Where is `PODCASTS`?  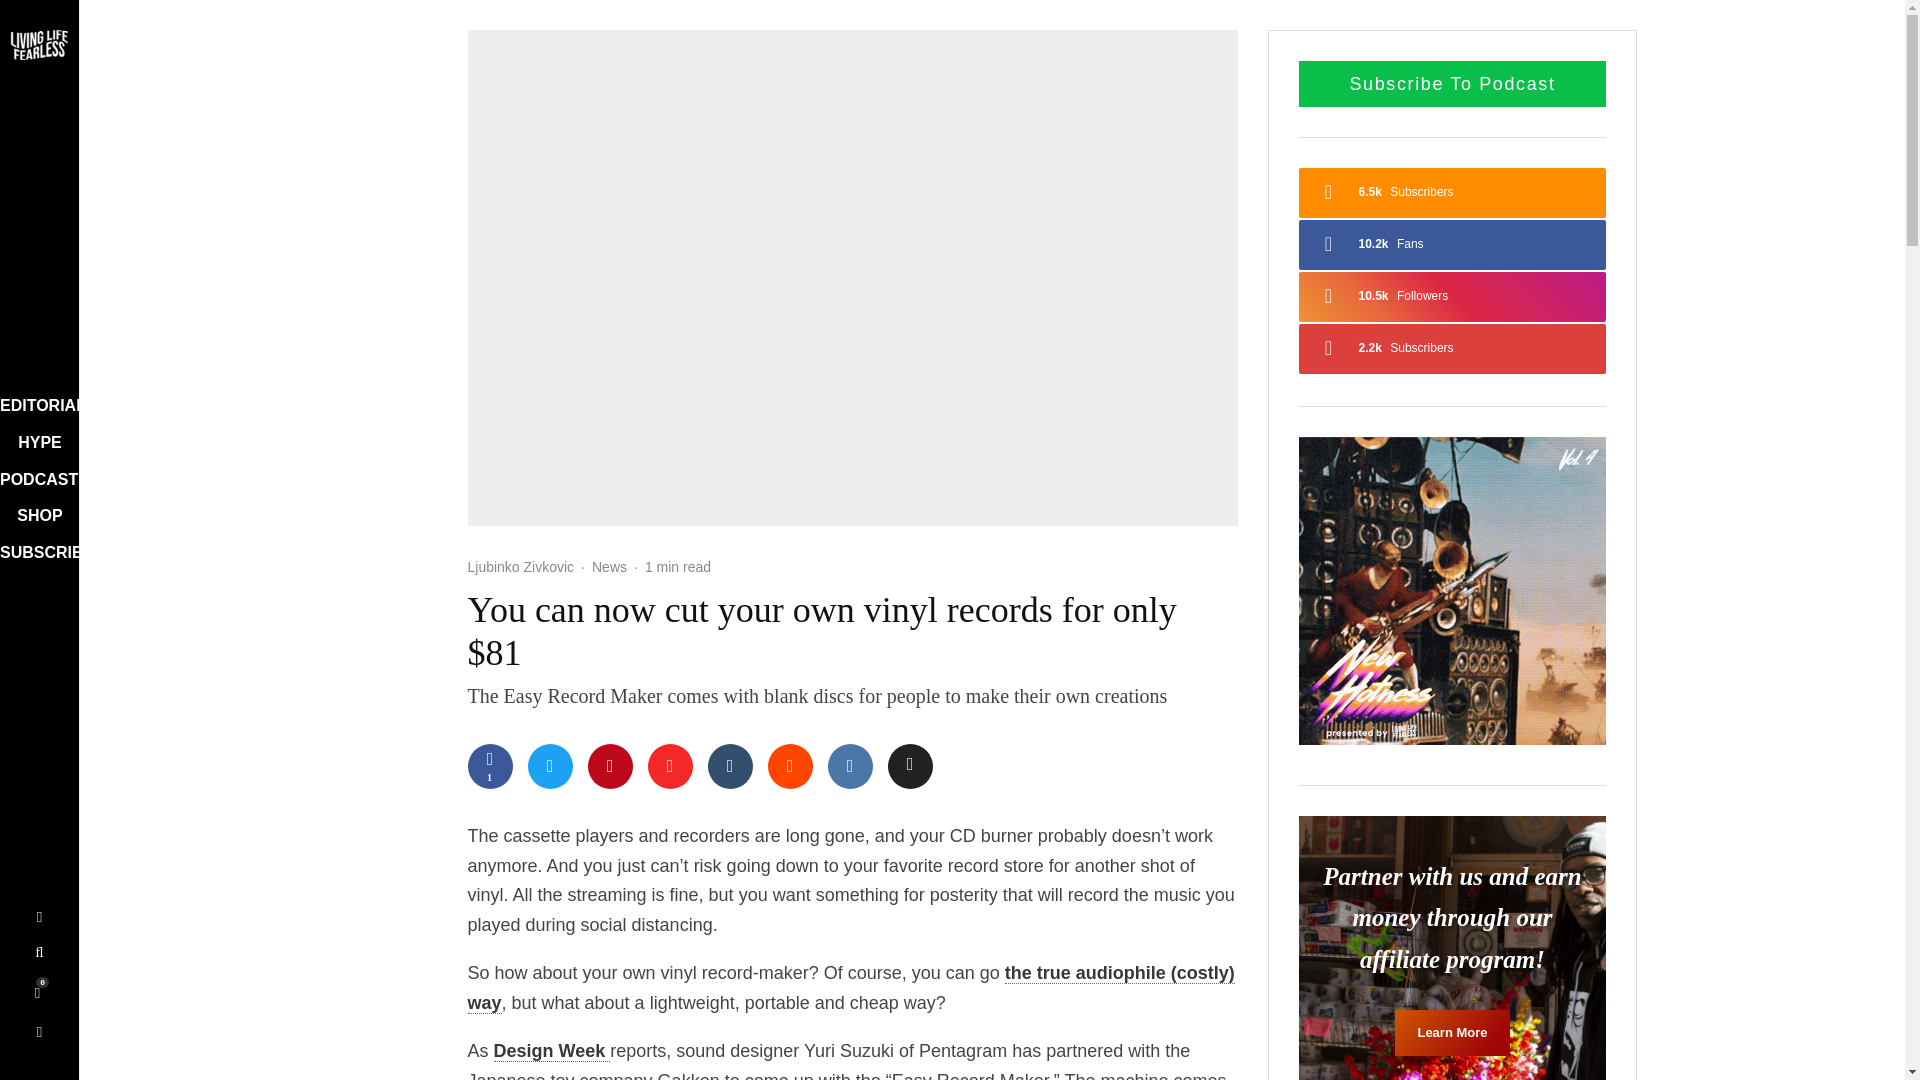 PODCASTS is located at coordinates (40, 480).